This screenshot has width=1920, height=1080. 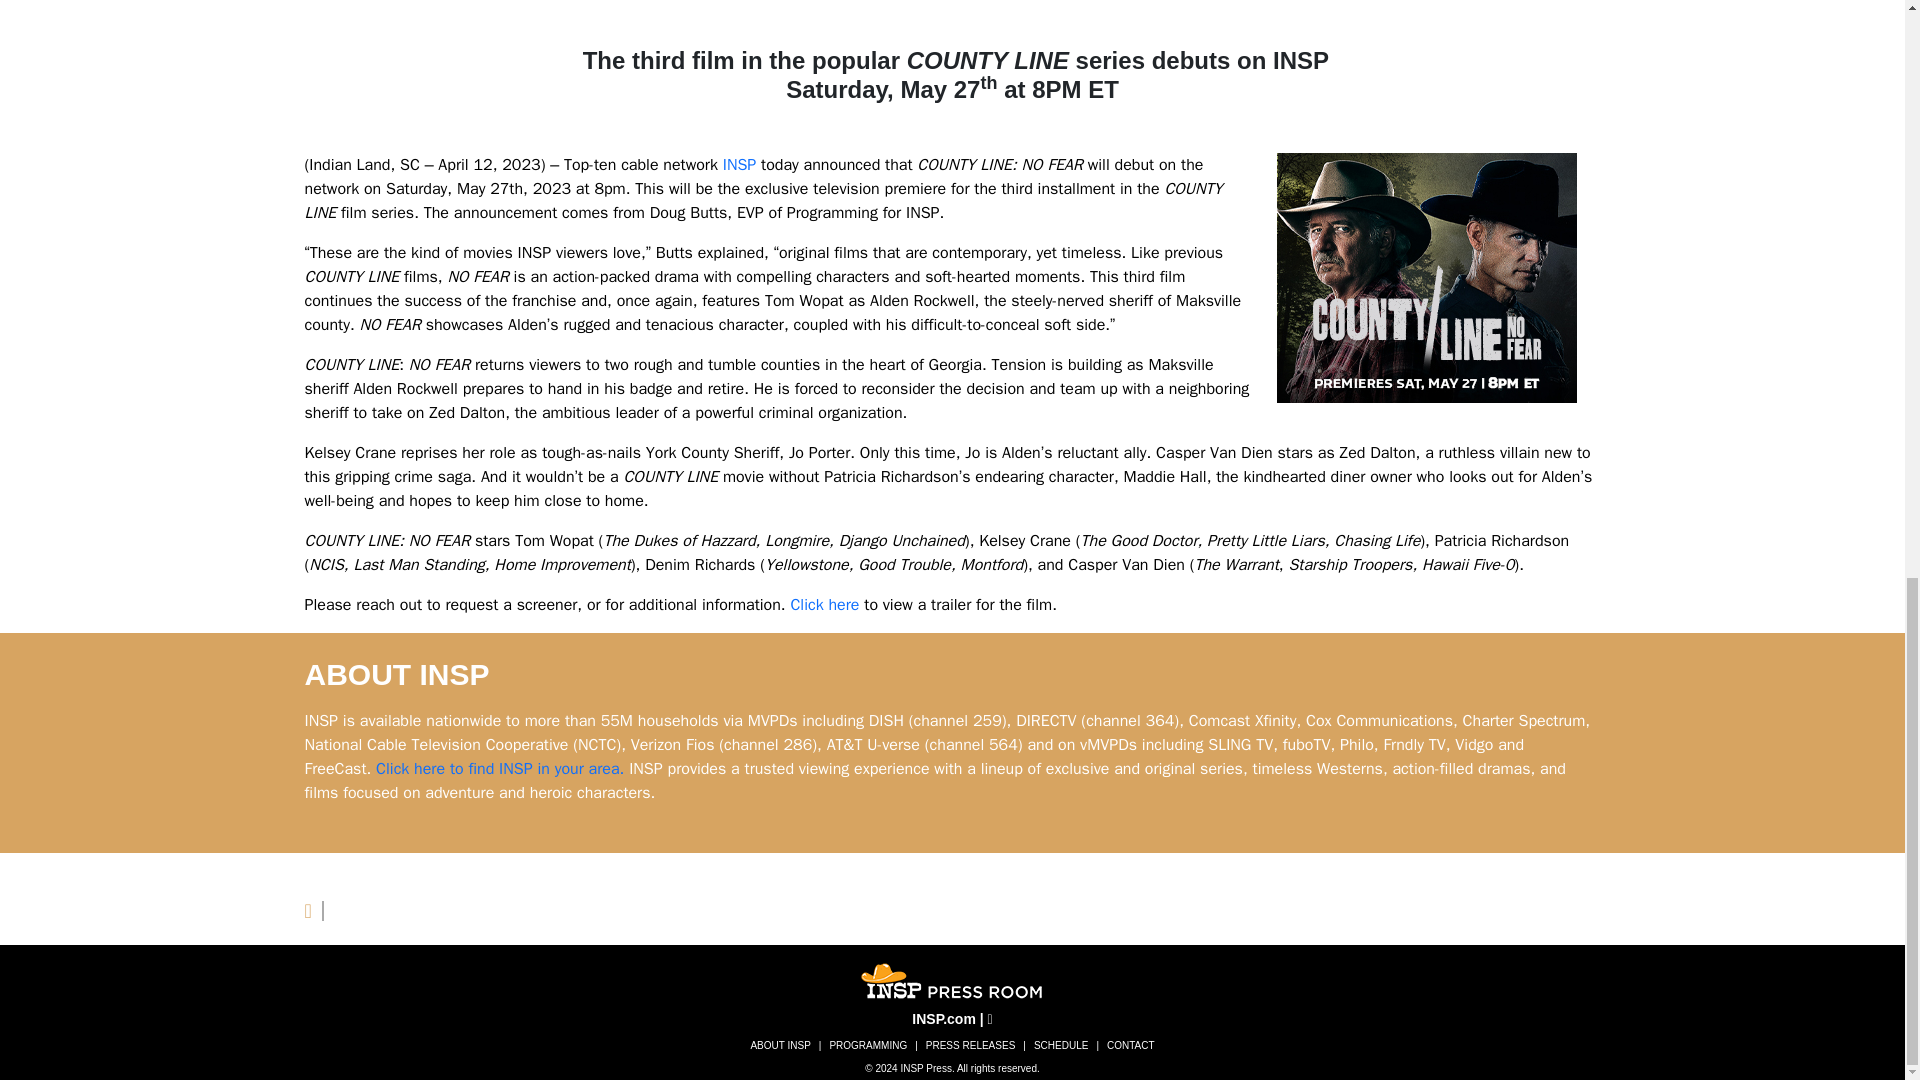 What do you see at coordinates (779, 1045) in the screenshot?
I see `About INSP` at bounding box center [779, 1045].